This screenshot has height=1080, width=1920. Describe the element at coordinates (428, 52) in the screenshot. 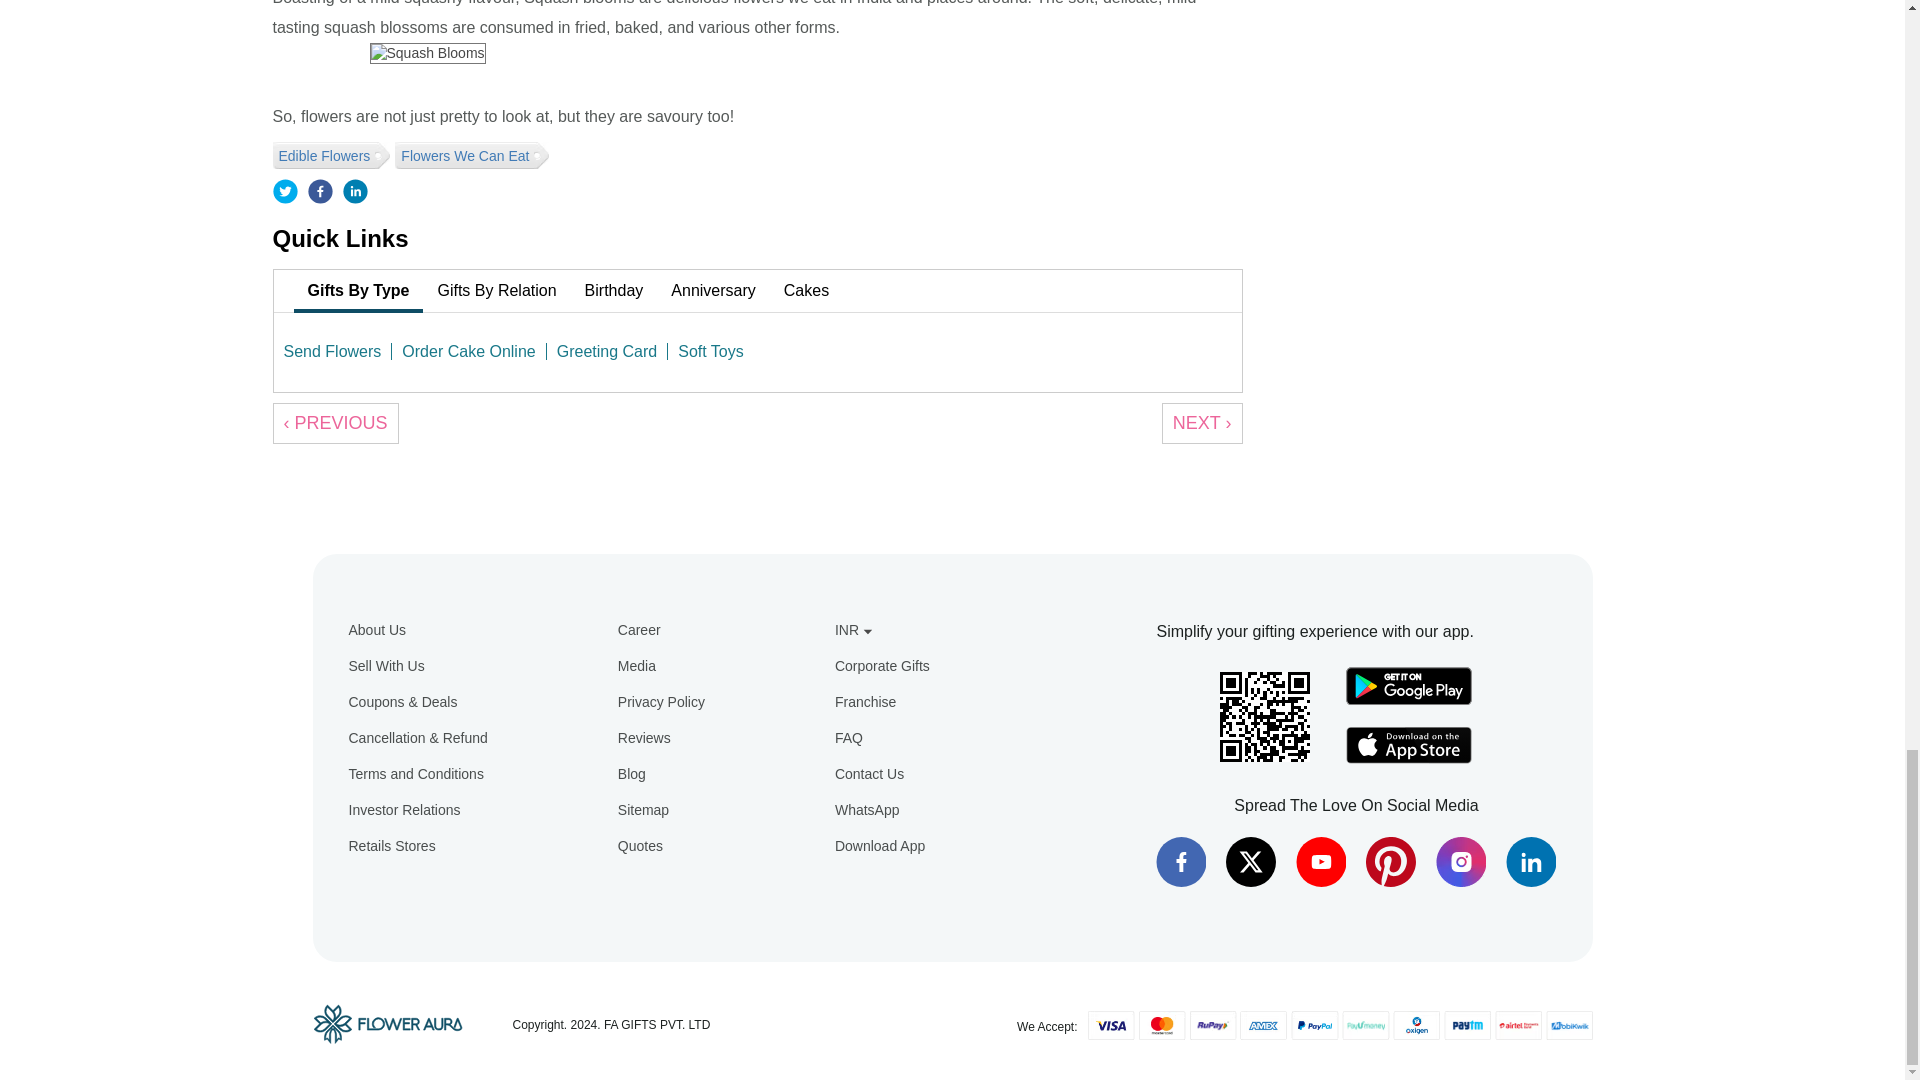

I see `Squash Blooms` at that location.